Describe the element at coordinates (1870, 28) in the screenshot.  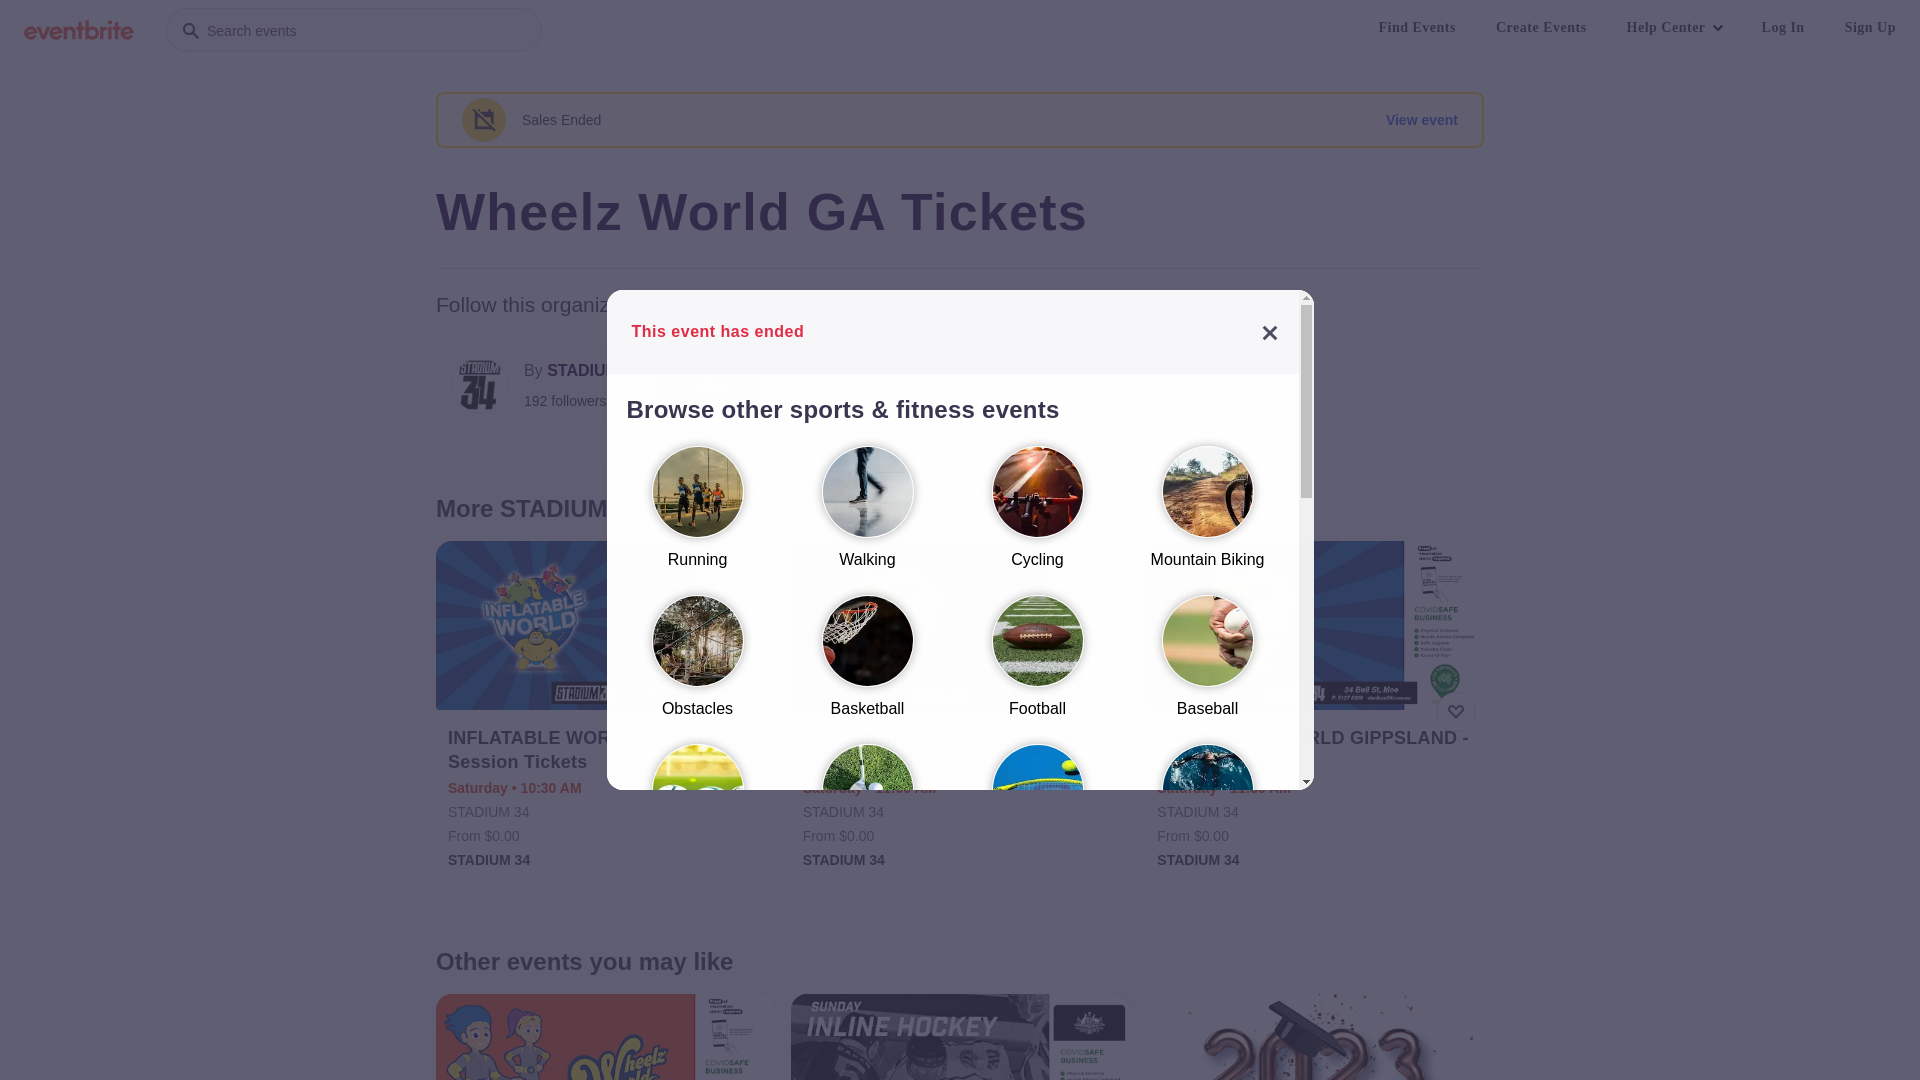
I see `Sign Up` at that location.